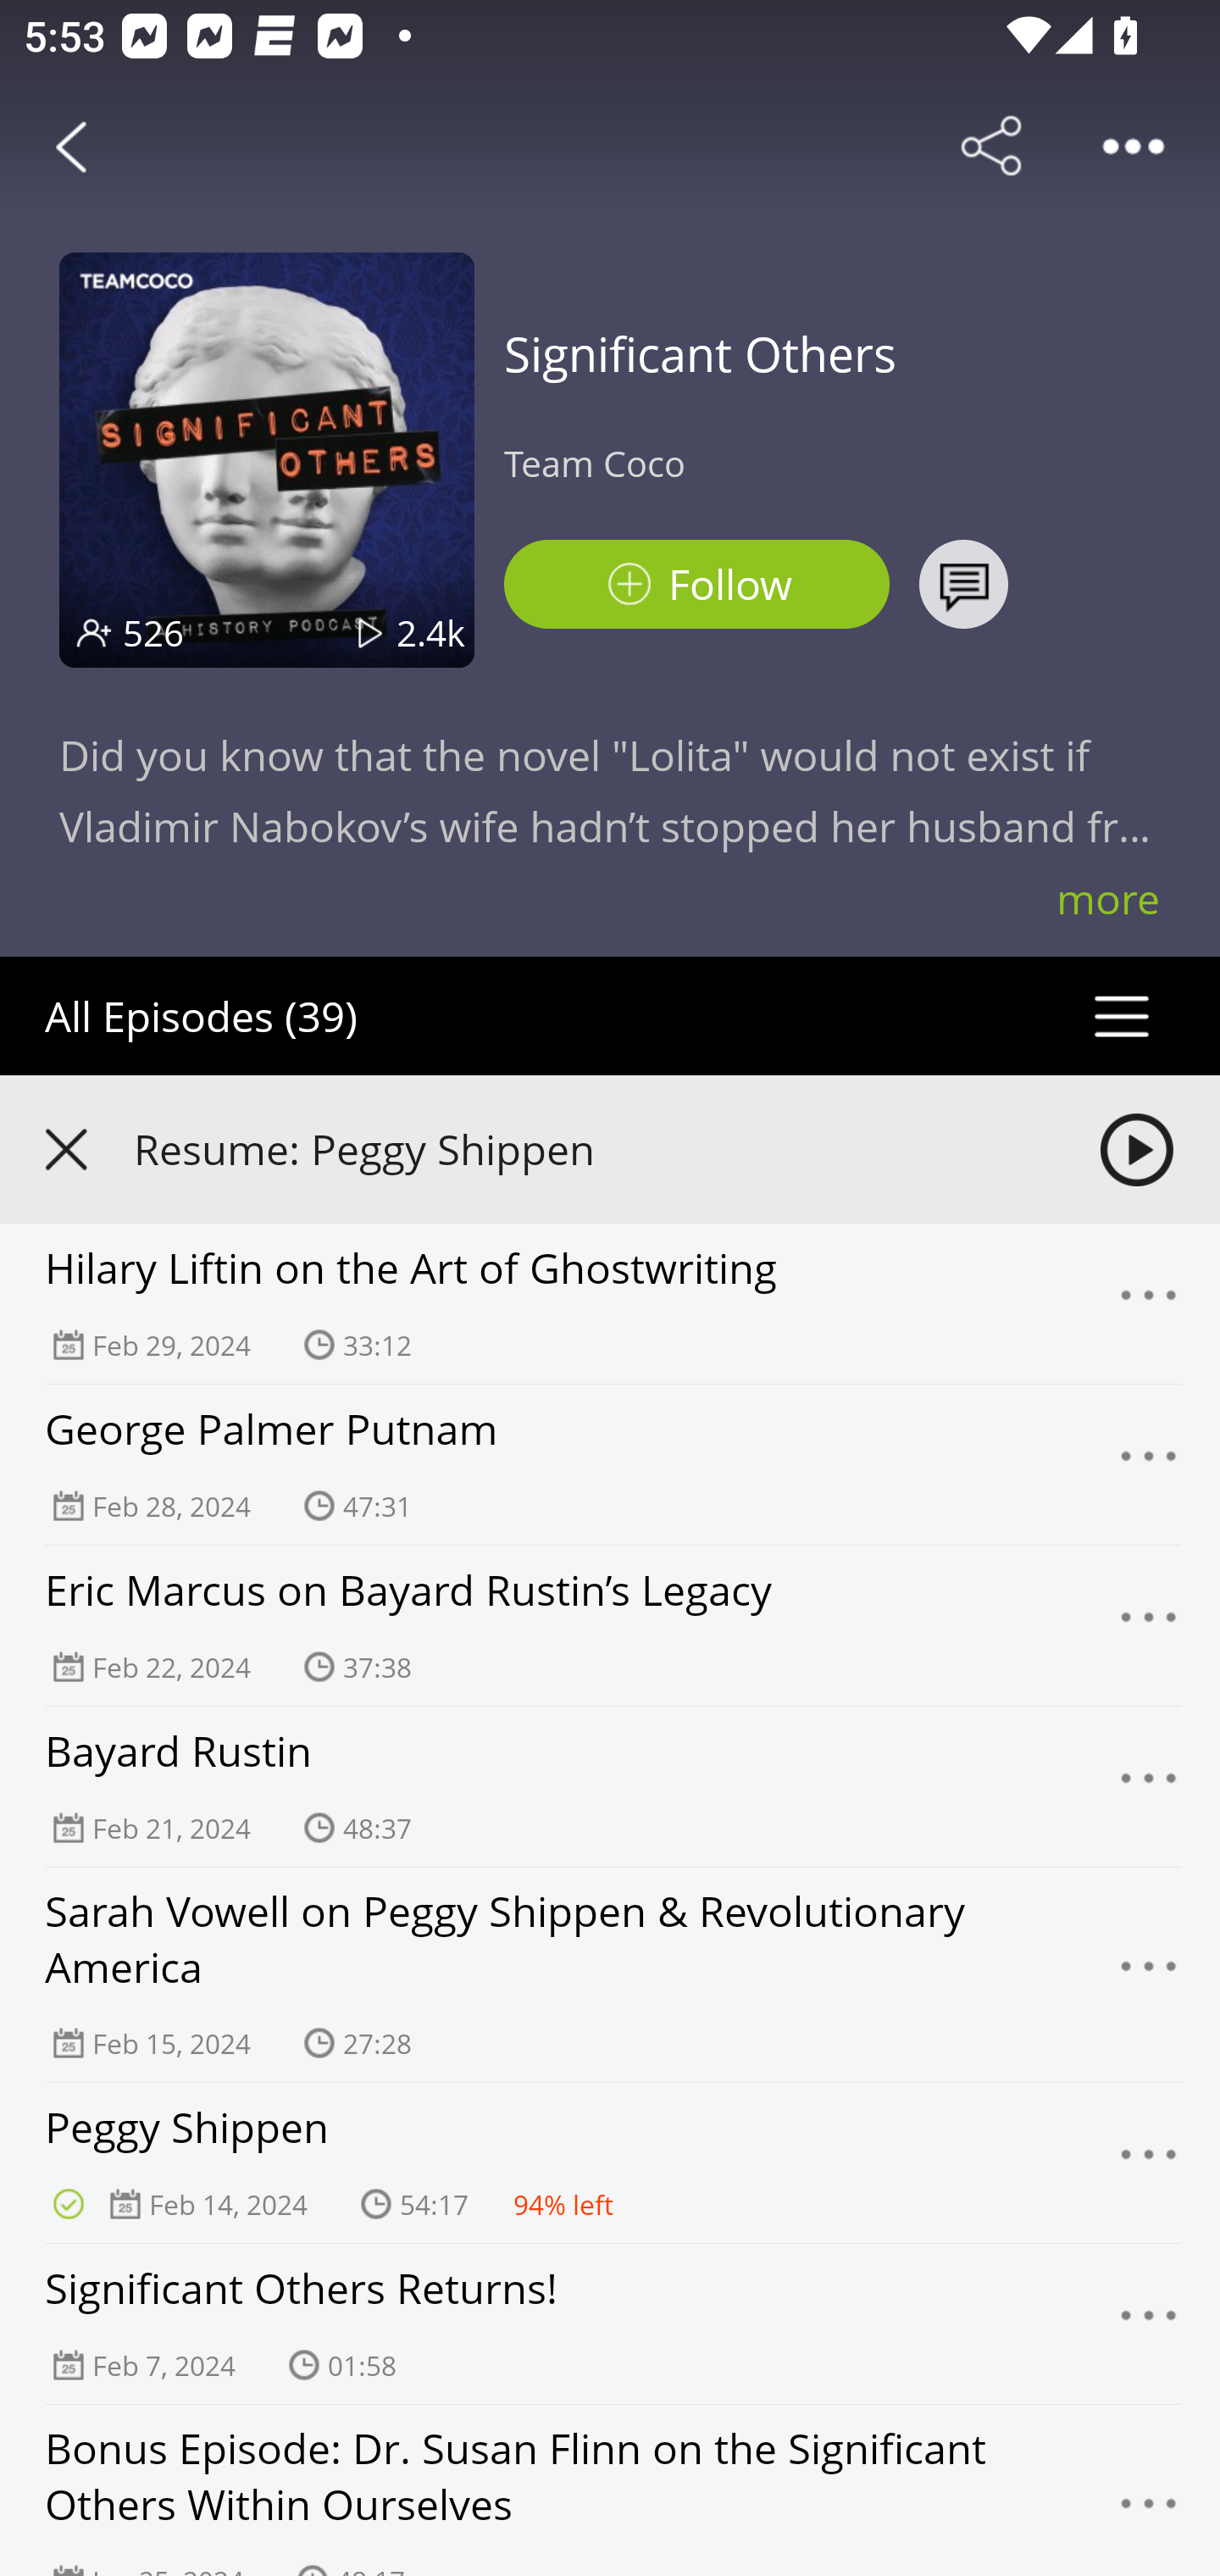 The width and height of the screenshot is (1220, 2576). Describe the element at coordinates (610, 1466) in the screenshot. I see `George Palmer Putnam Feb 28, 2024 47:31 Menu` at that location.